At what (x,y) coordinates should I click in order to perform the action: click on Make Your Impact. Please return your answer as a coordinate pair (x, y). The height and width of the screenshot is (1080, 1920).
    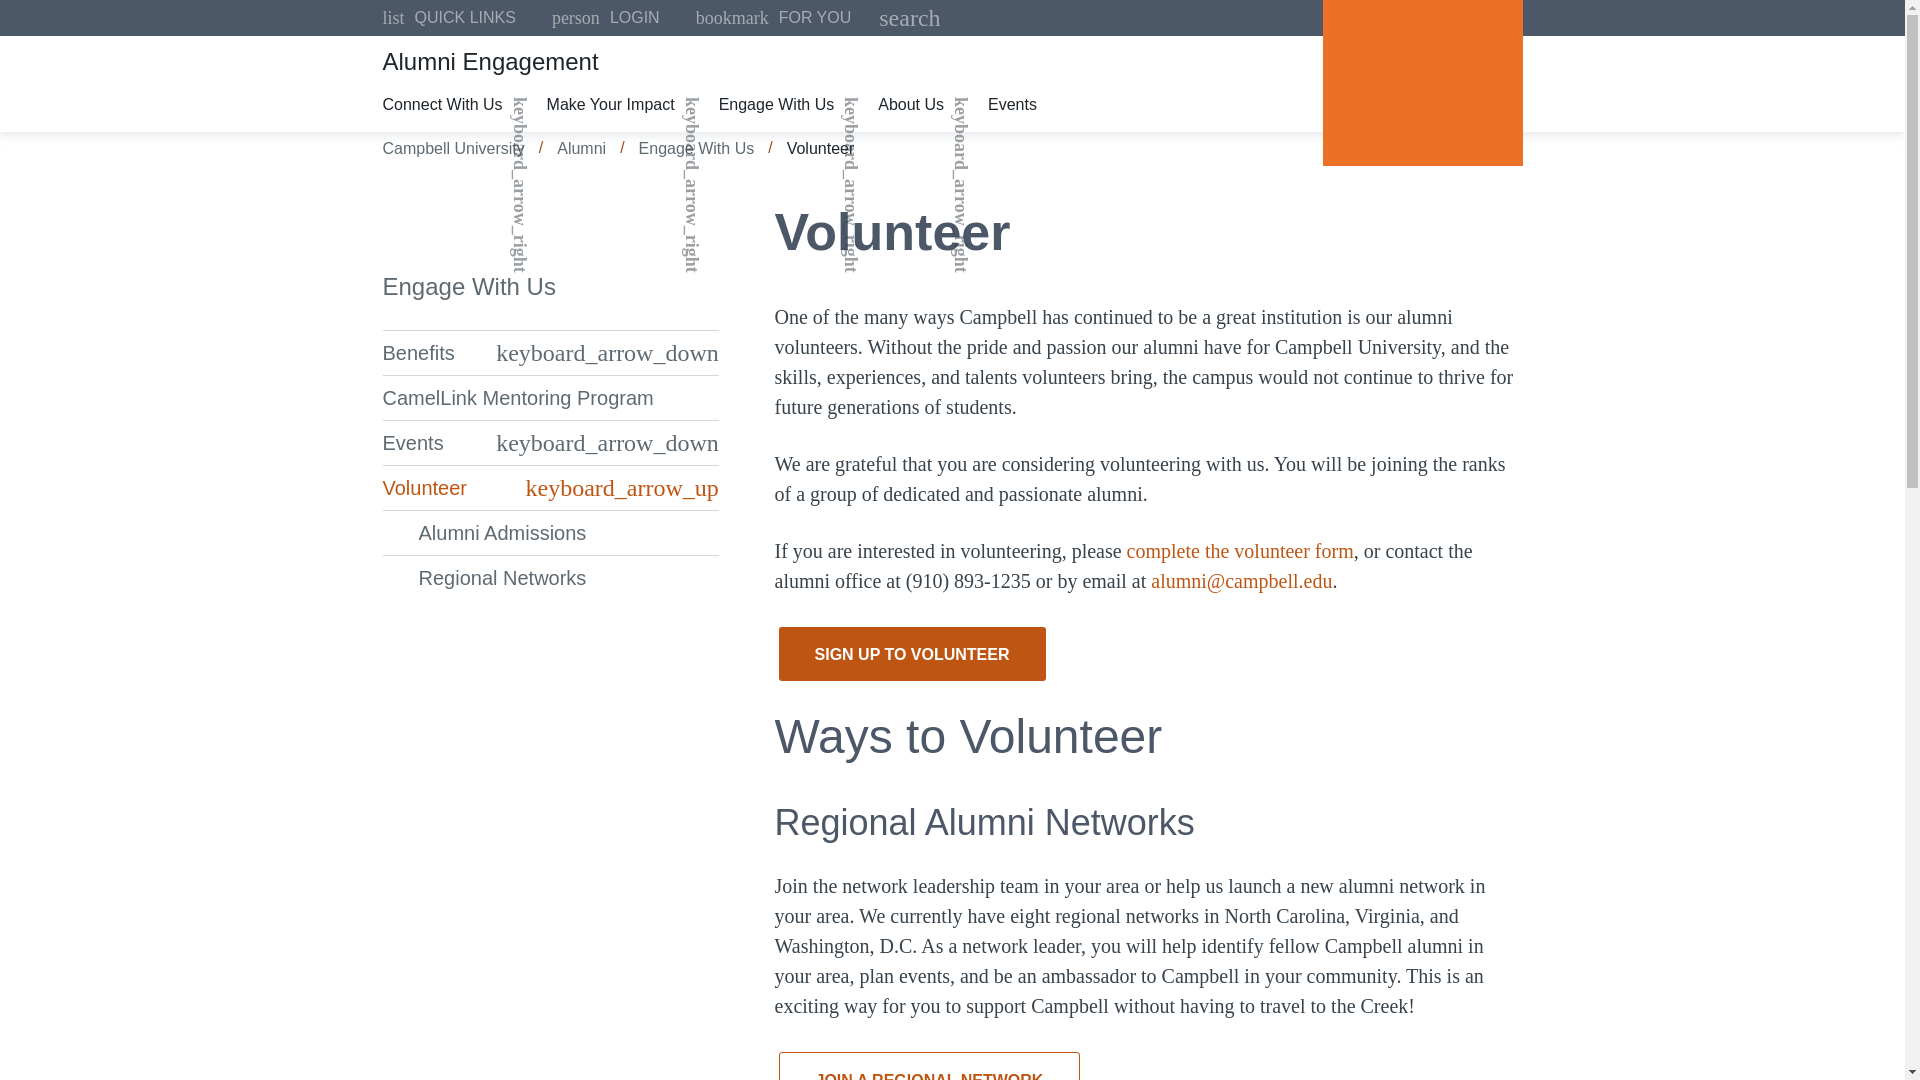
    Looking at the image, I should click on (1422, 83).